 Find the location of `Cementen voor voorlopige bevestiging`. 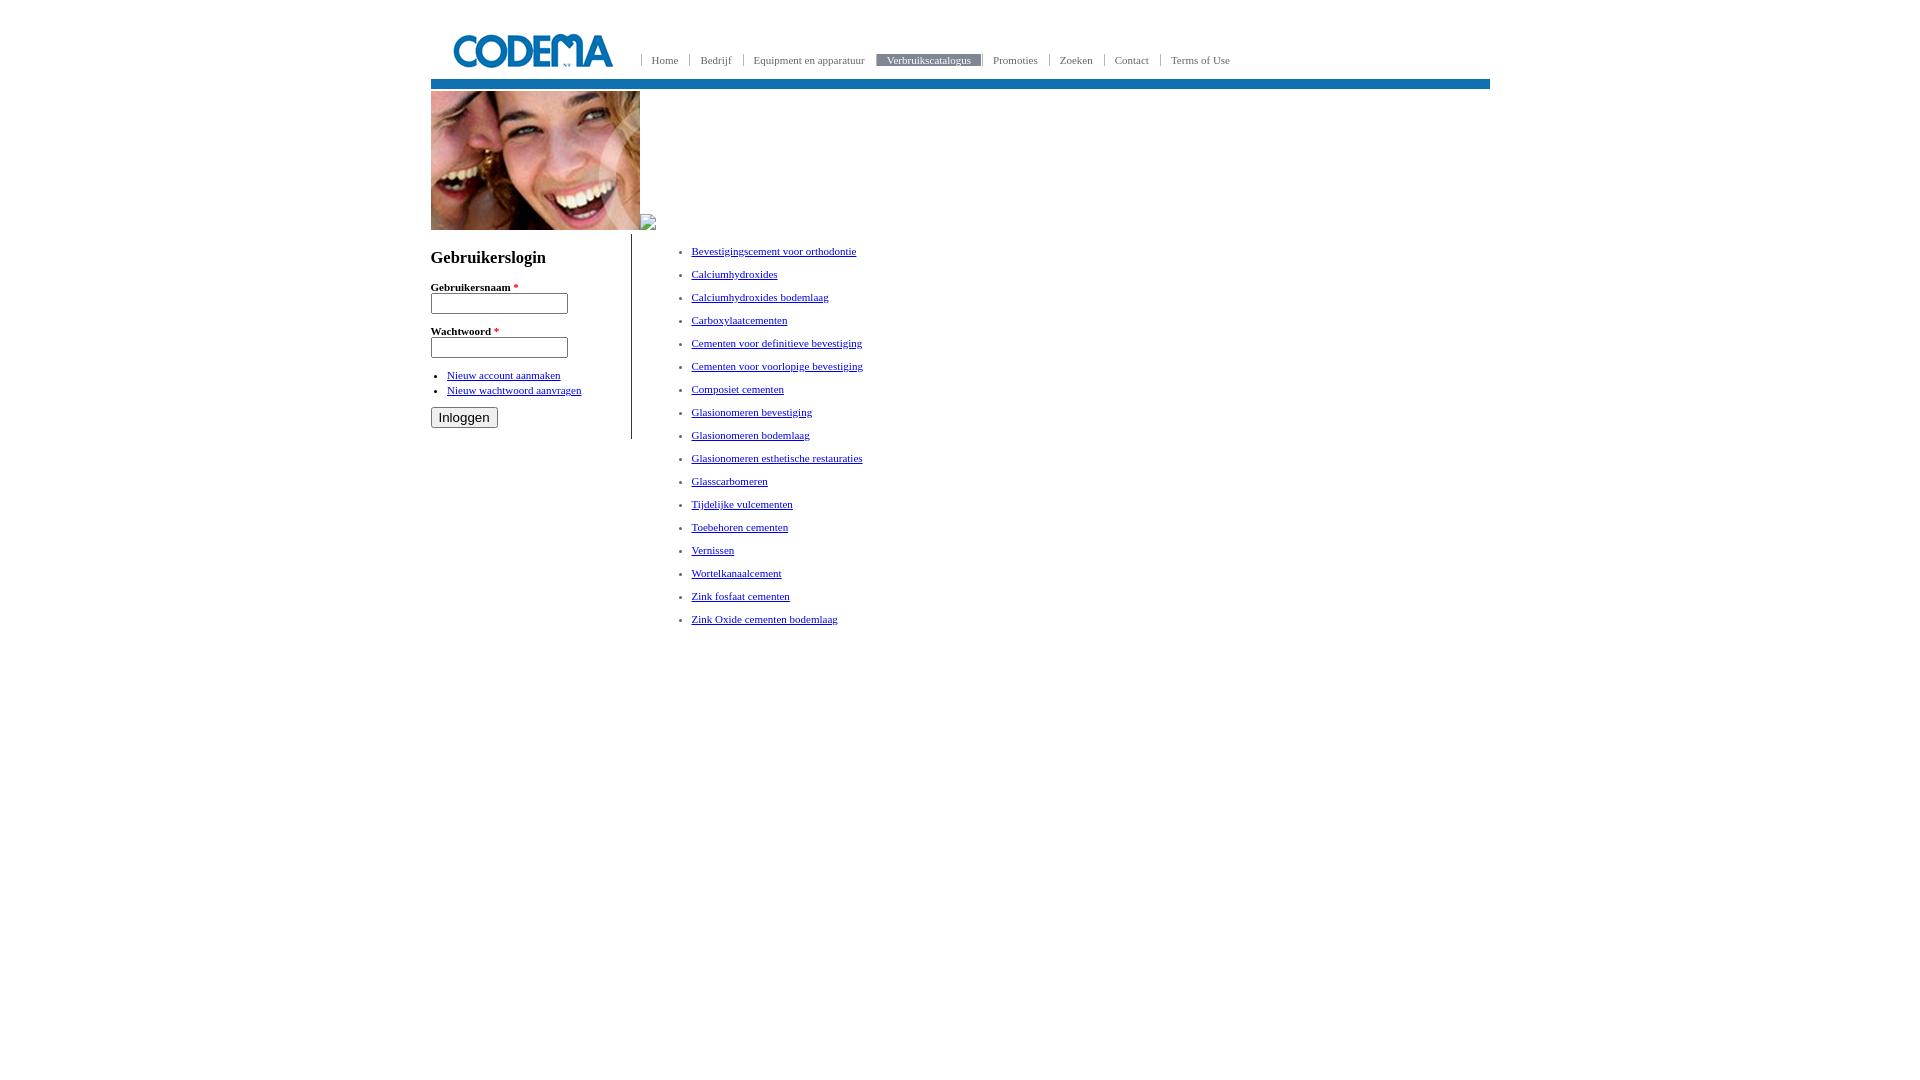

Cementen voor voorlopige bevestiging is located at coordinates (778, 366).